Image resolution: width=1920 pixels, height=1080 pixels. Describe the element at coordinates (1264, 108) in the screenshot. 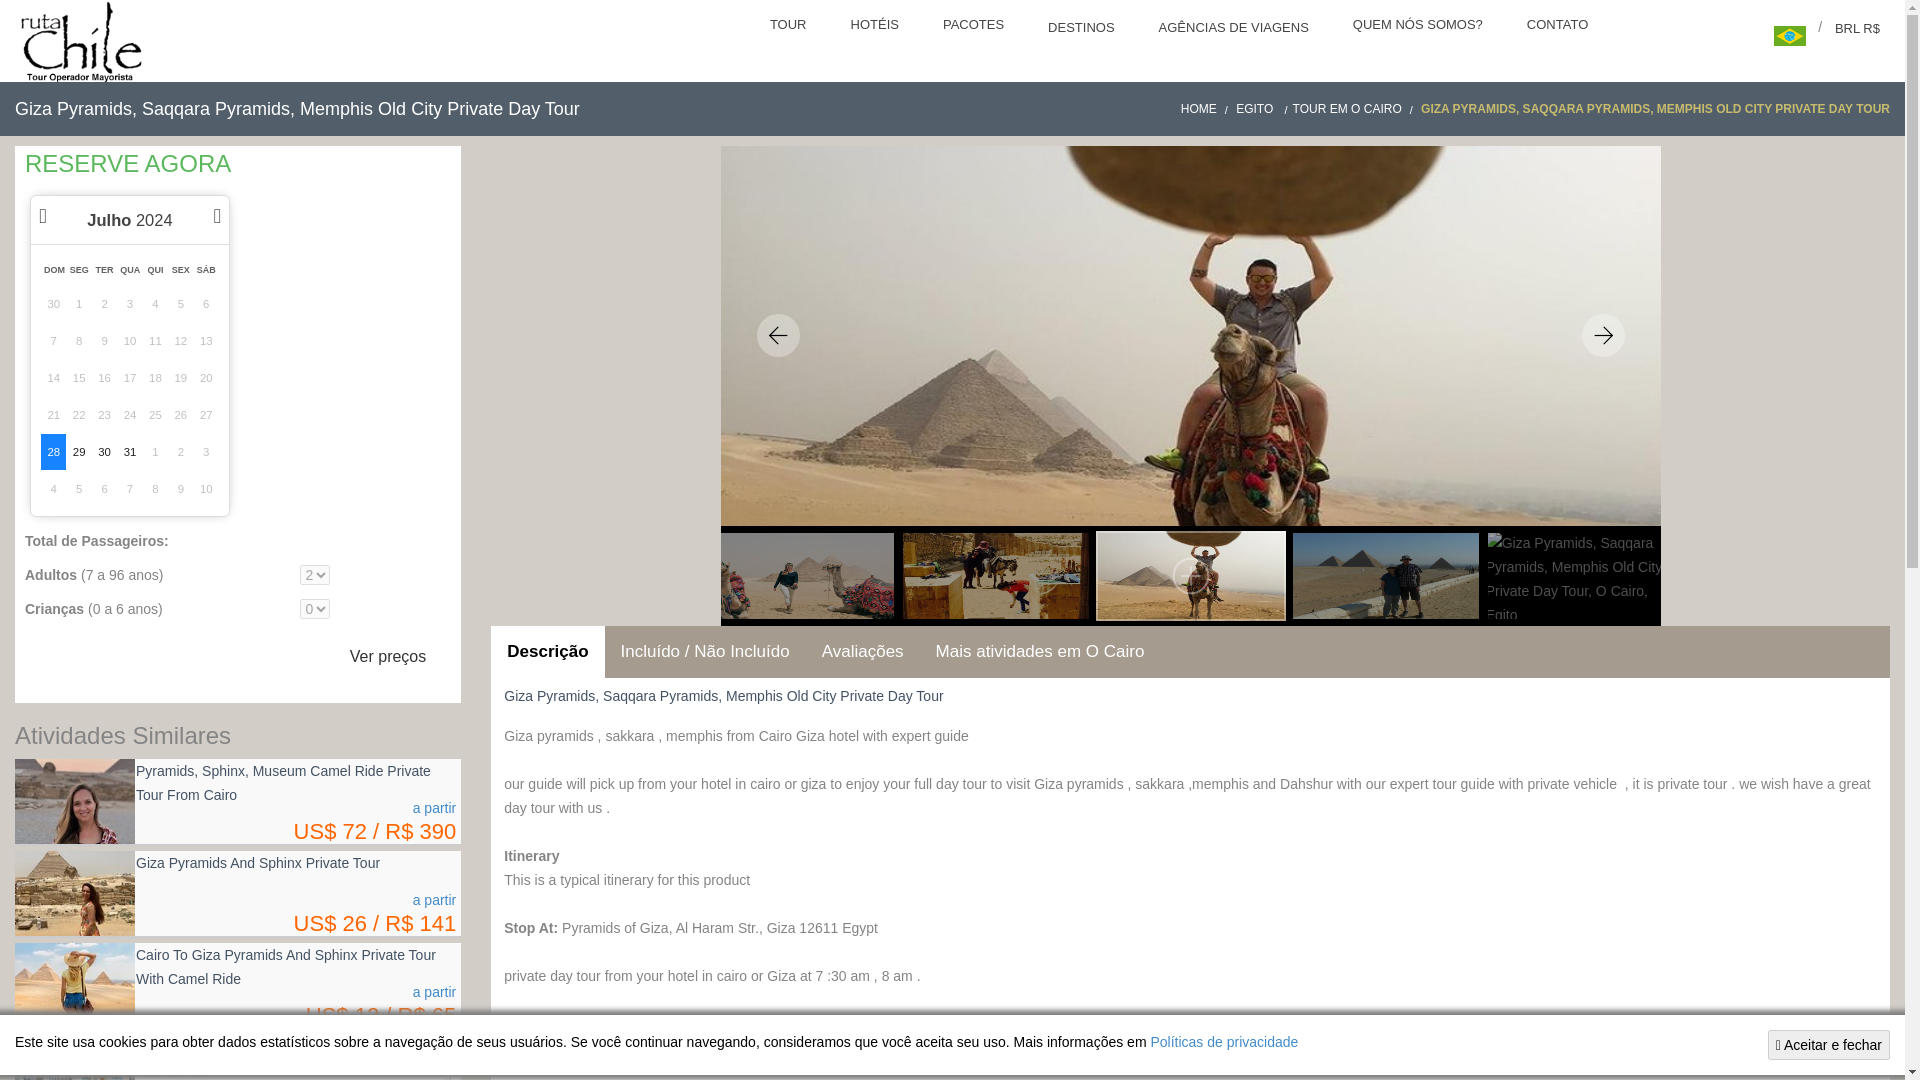

I see `EGITO` at that location.